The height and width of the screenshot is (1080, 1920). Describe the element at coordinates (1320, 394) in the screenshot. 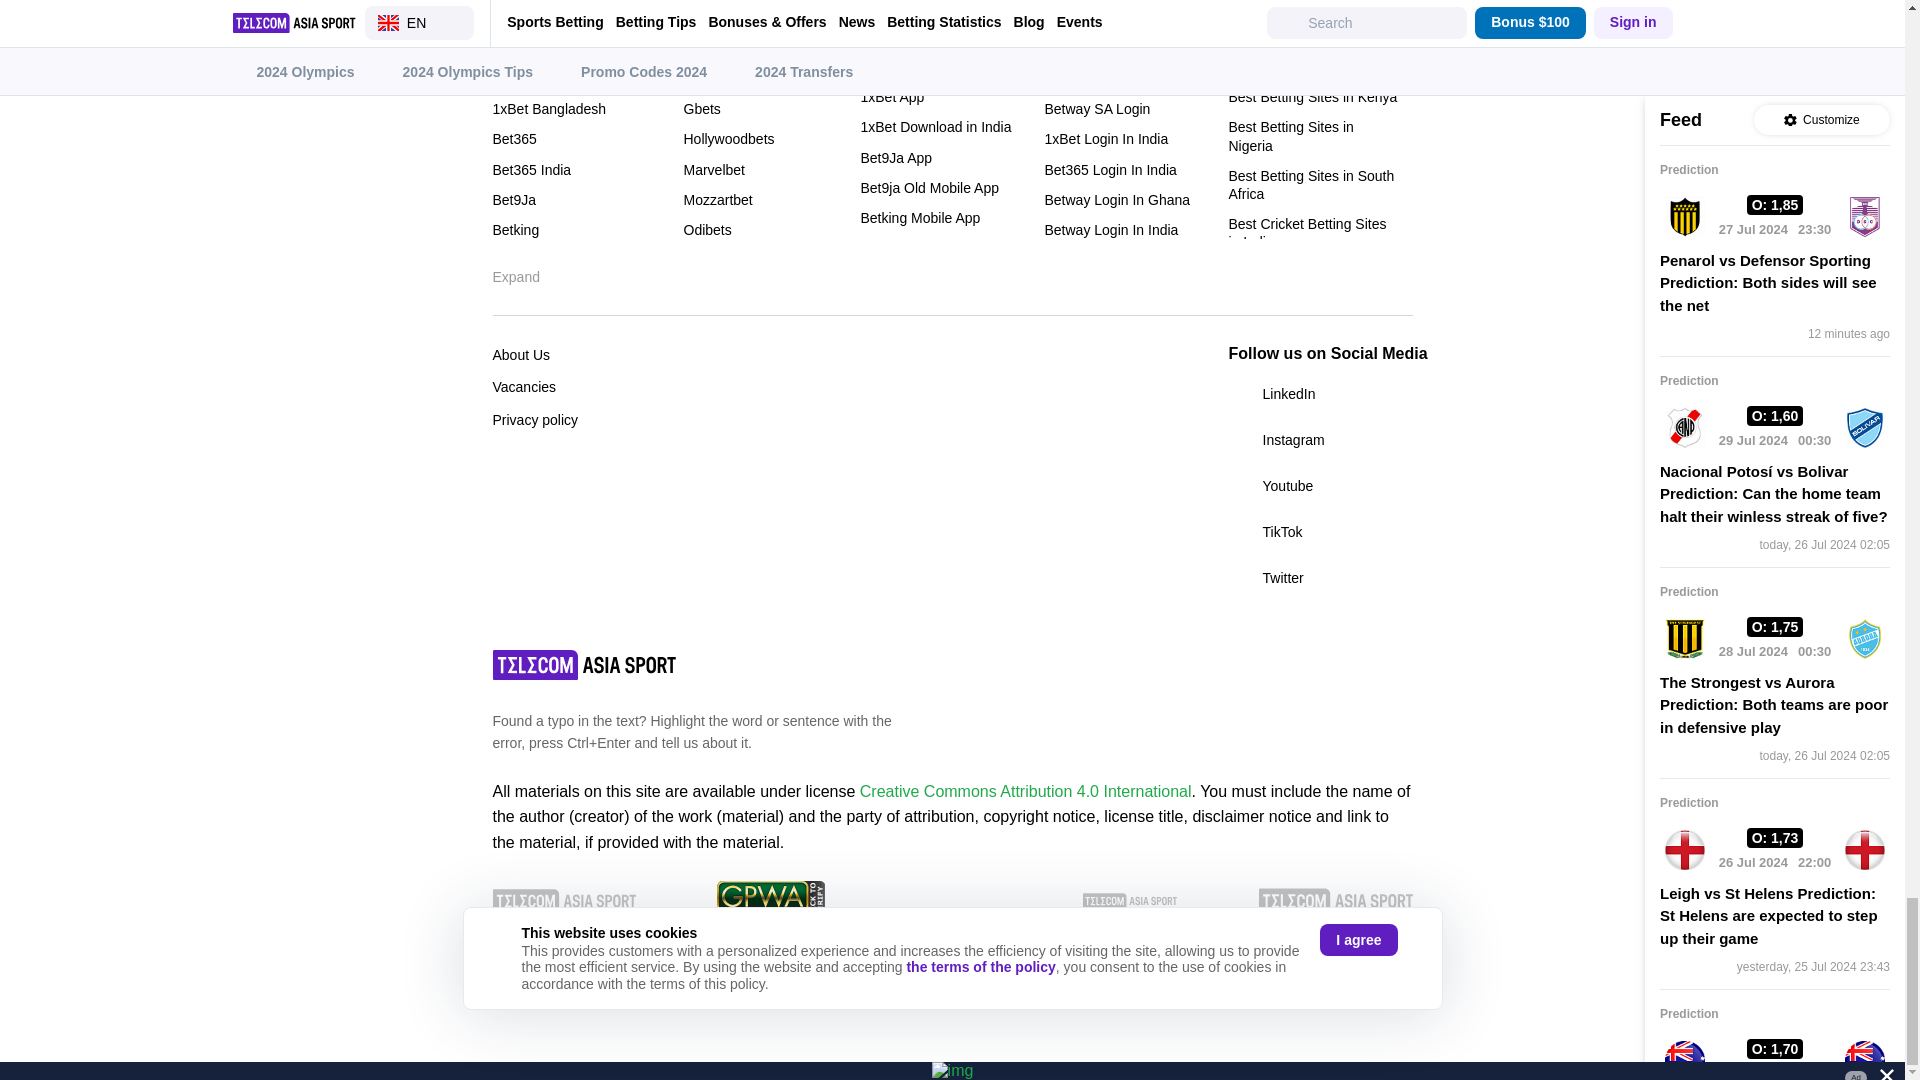

I see `LinkedIn` at that location.